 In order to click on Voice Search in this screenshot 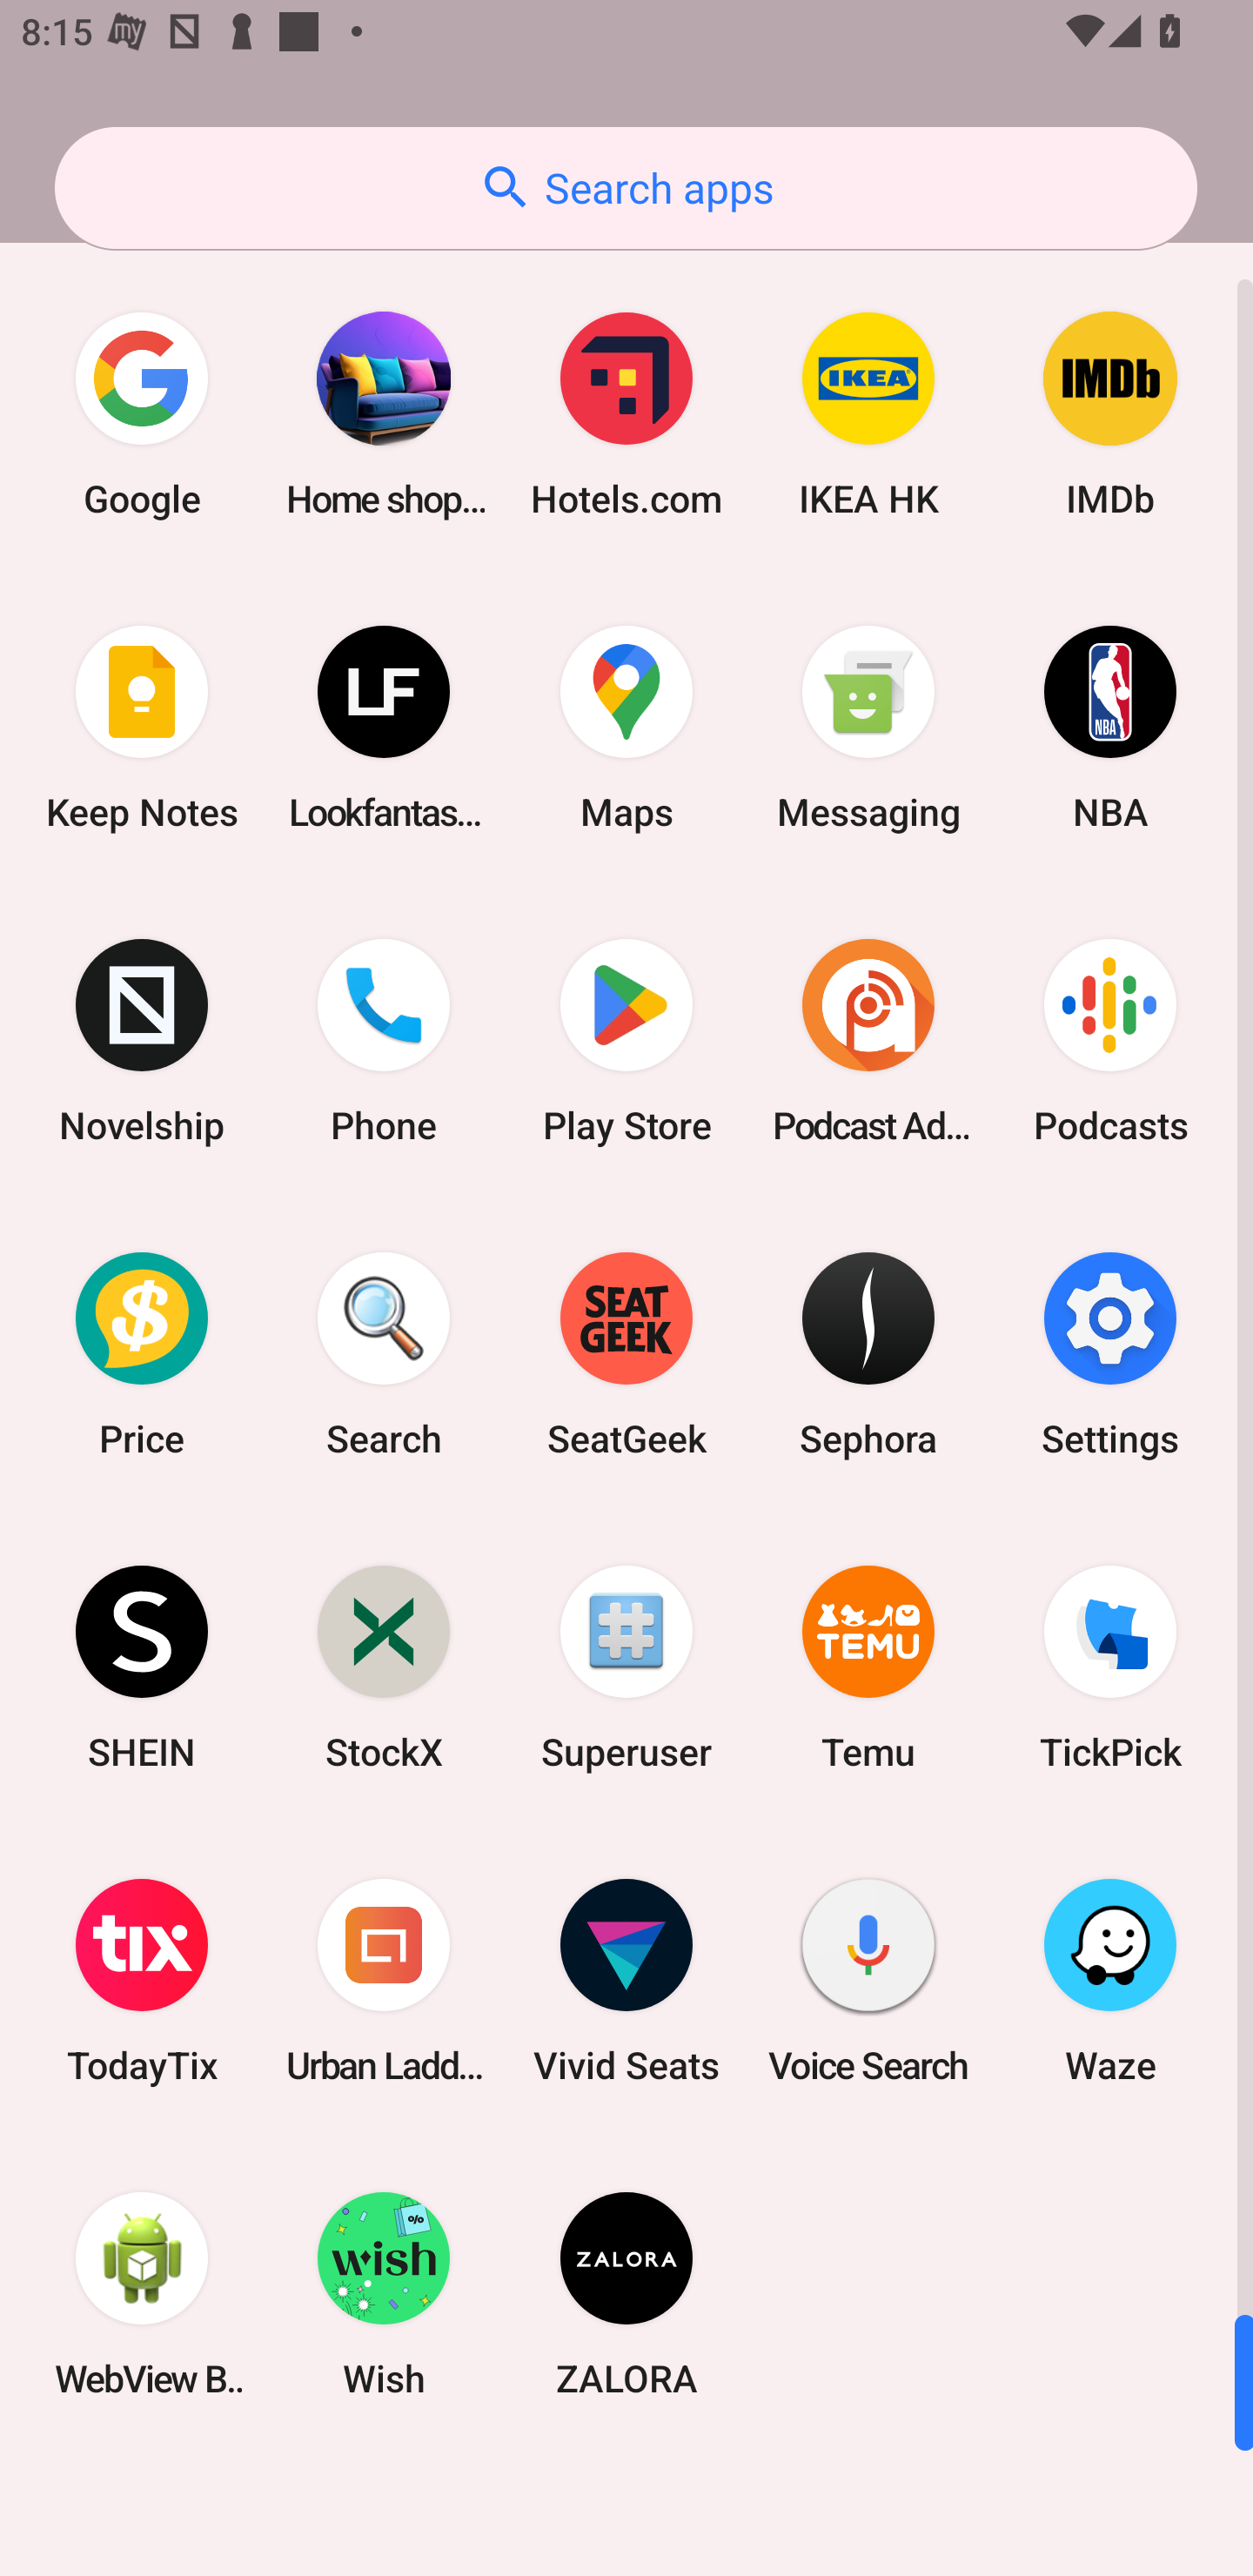, I will do `click(868, 1981)`.